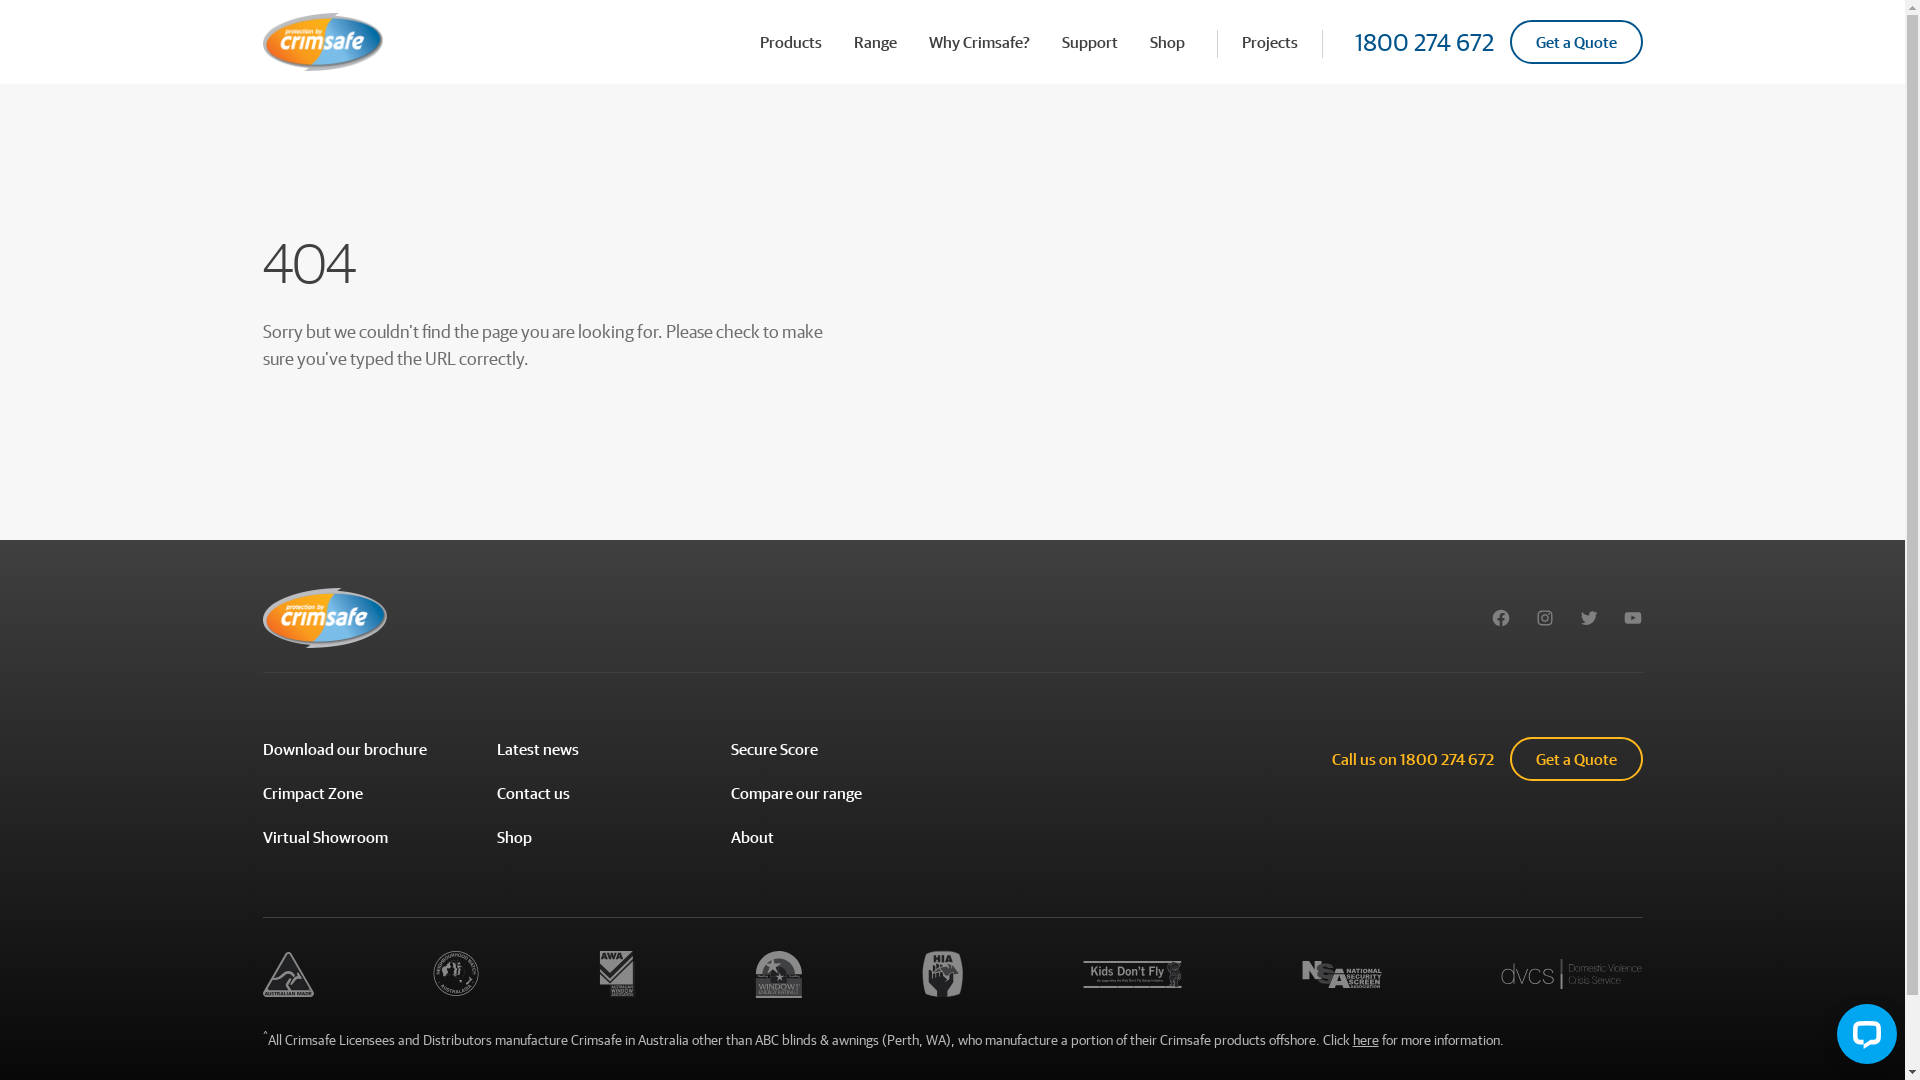  Describe the element at coordinates (942, 974) in the screenshot. I see `Housing Industry Association Logo` at that location.